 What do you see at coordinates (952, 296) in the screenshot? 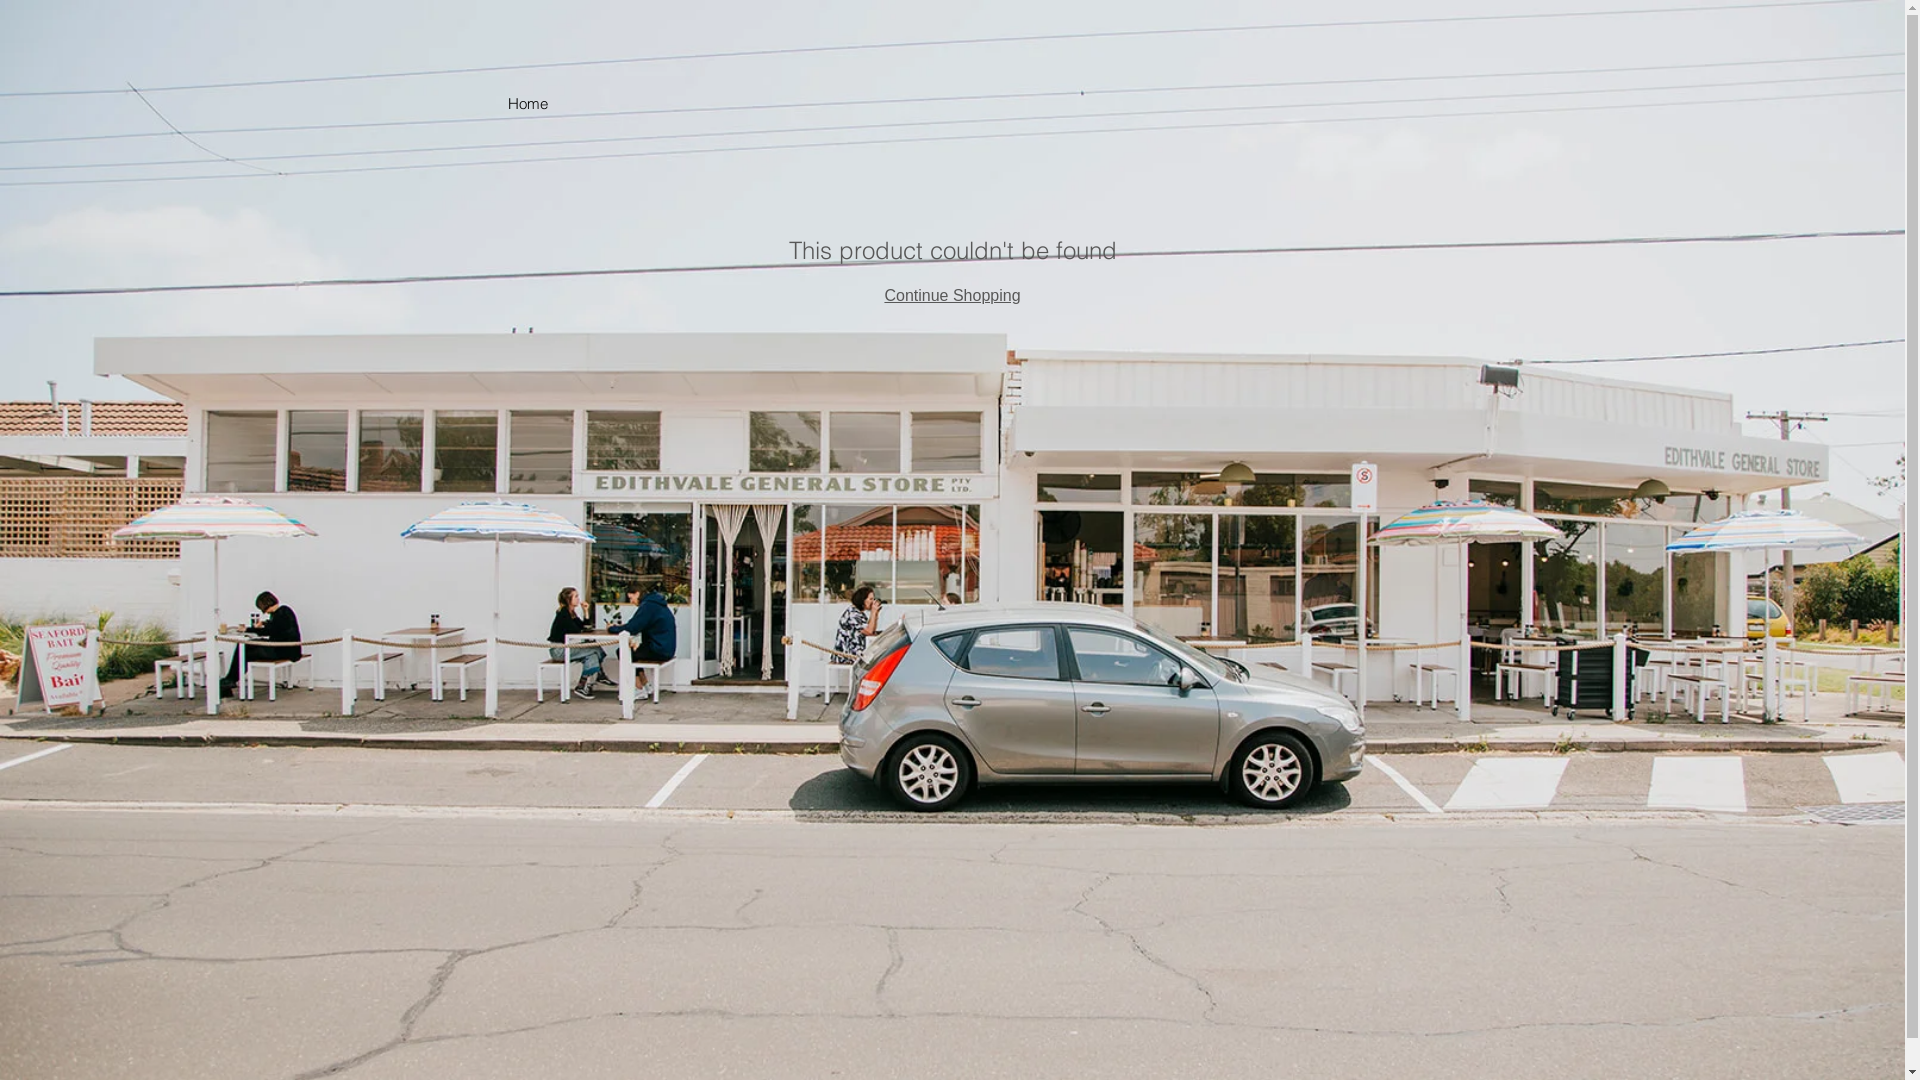
I see `Continue Shopping` at bounding box center [952, 296].